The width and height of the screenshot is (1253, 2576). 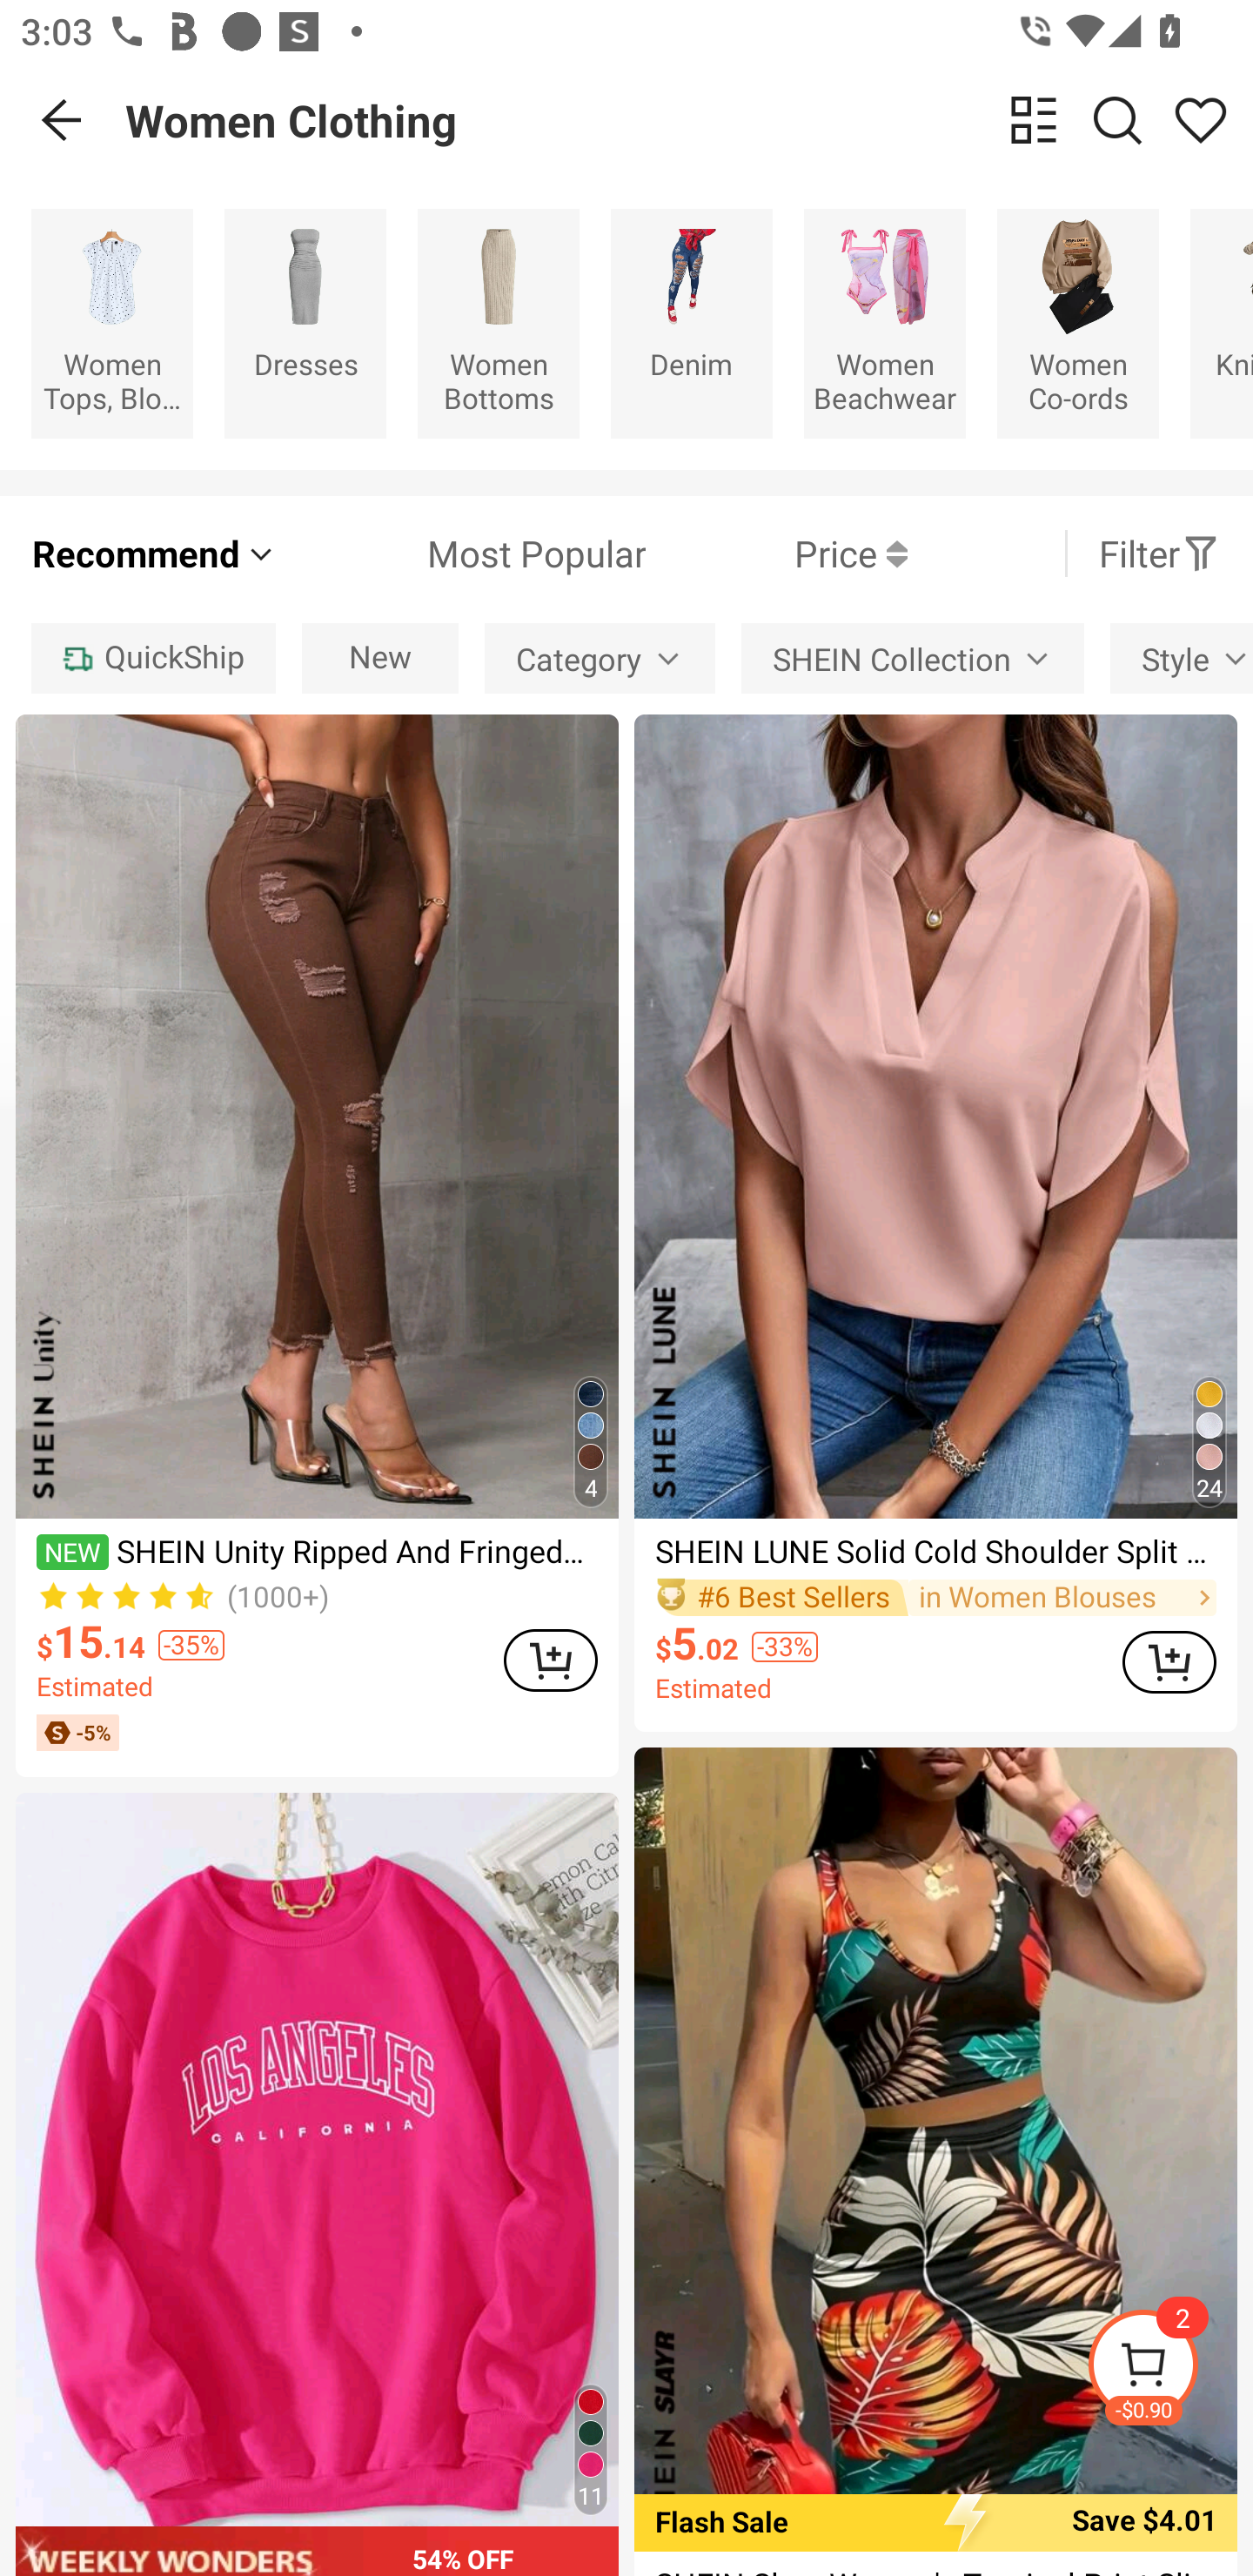 What do you see at coordinates (600, 658) in the screenshot?
I see `Category` at bounding box center [600, 658].